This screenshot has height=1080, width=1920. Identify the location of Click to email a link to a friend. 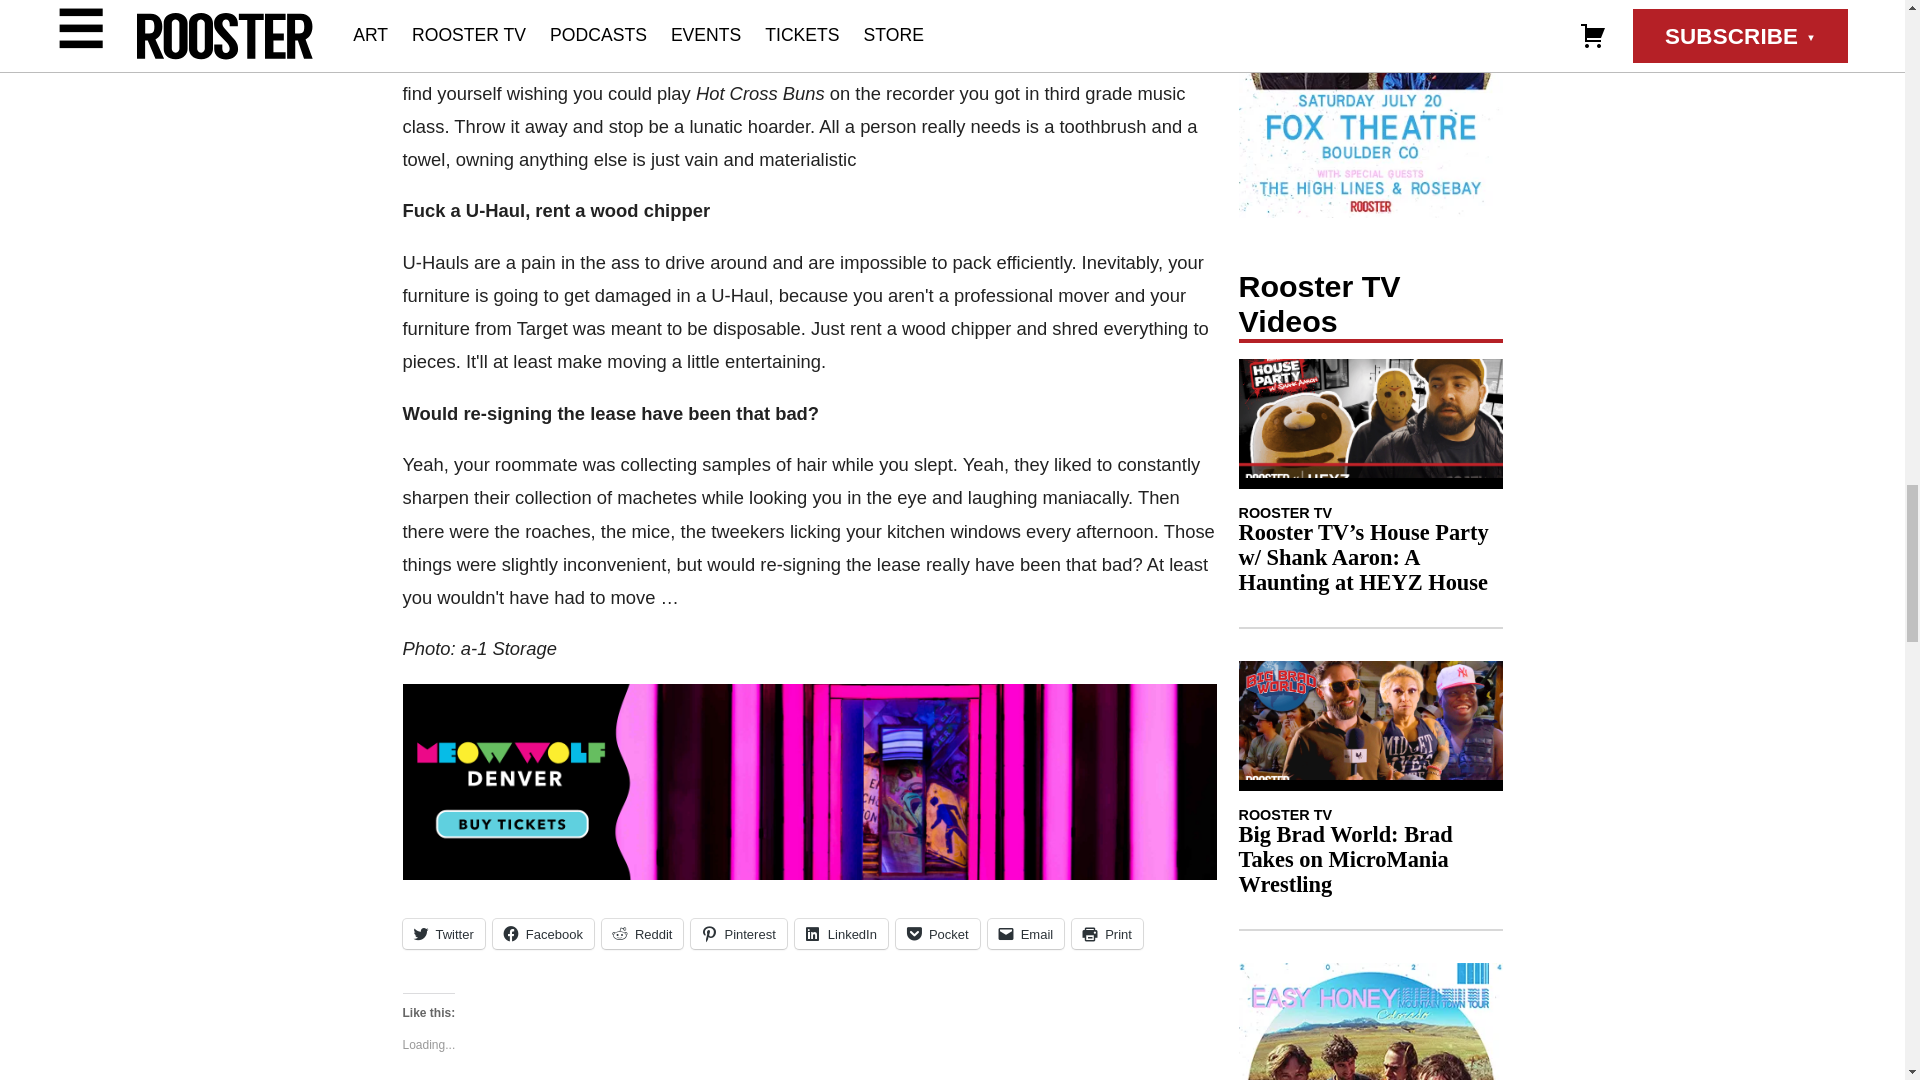
(1026, 934).